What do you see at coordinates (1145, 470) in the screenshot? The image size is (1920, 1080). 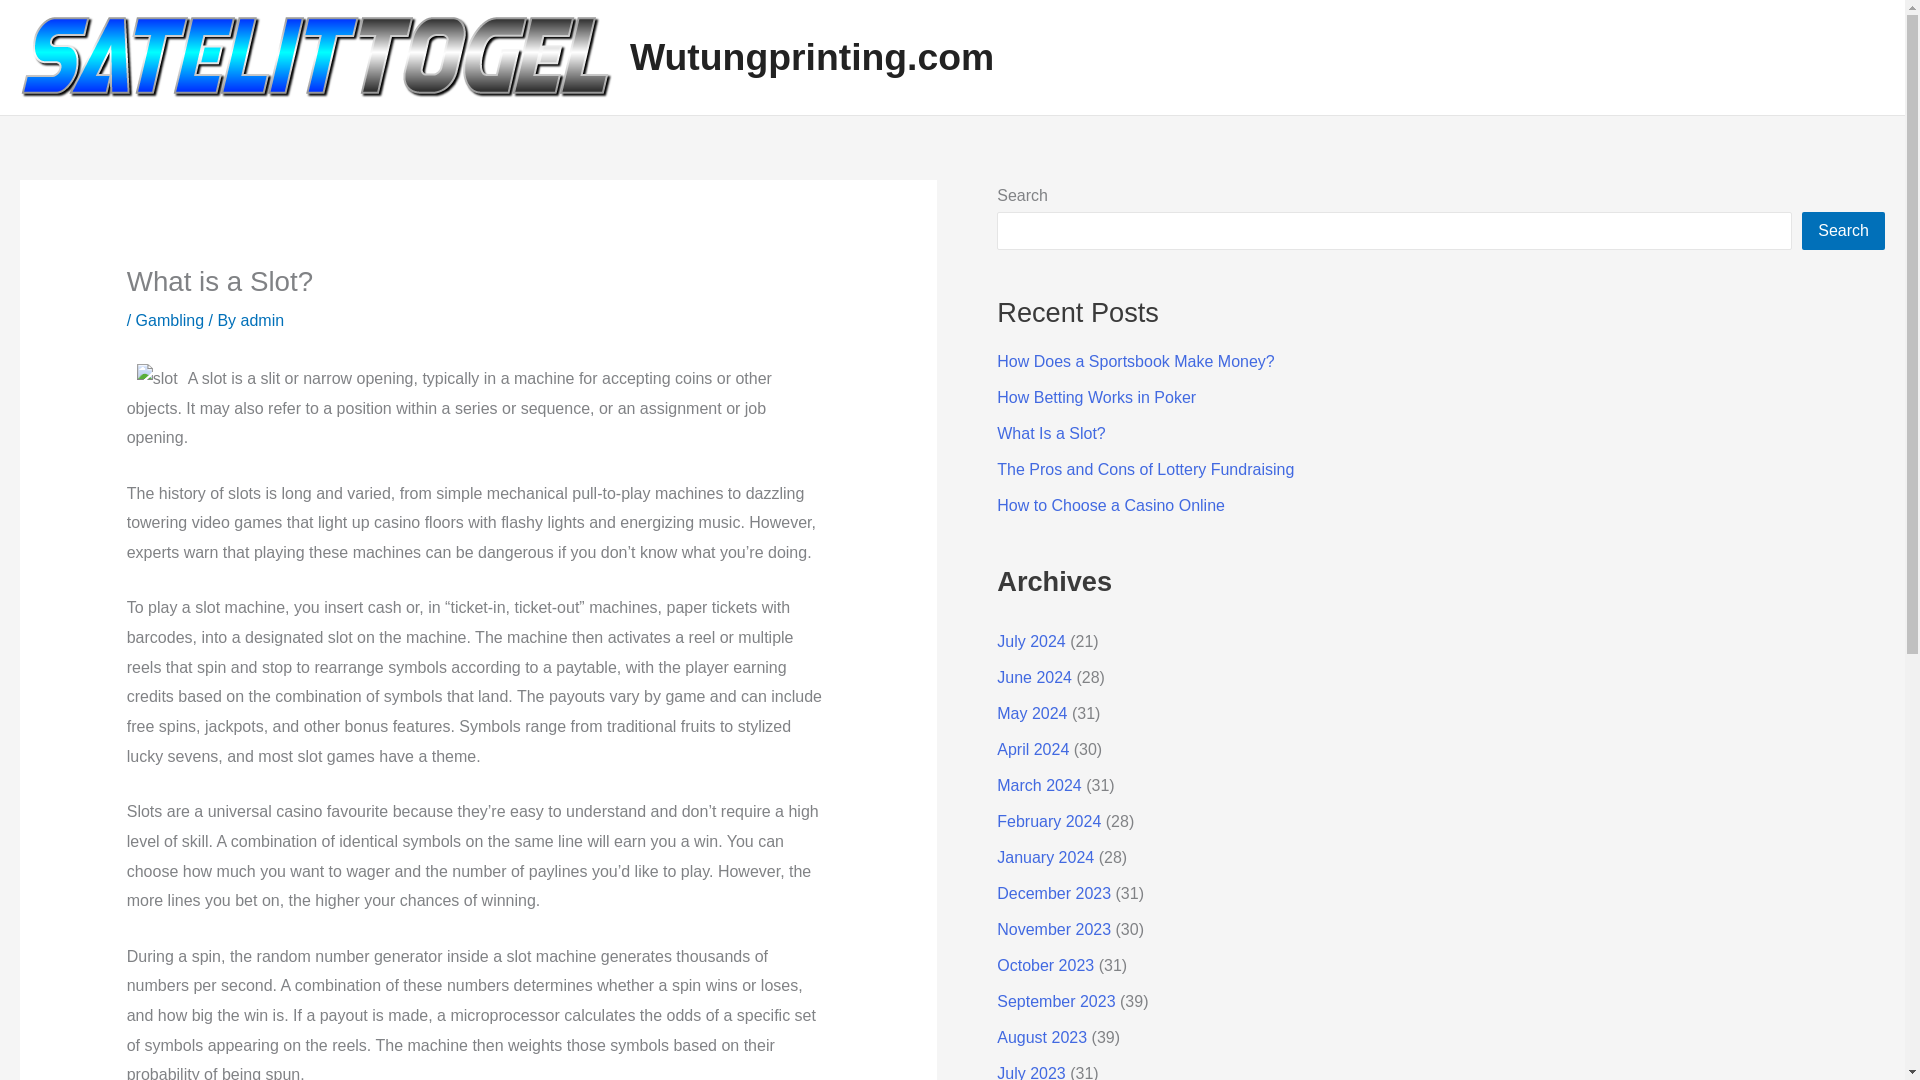 I see `The Pros and Cons of Lottery Fundraising` at bounding box center [1145, 470].